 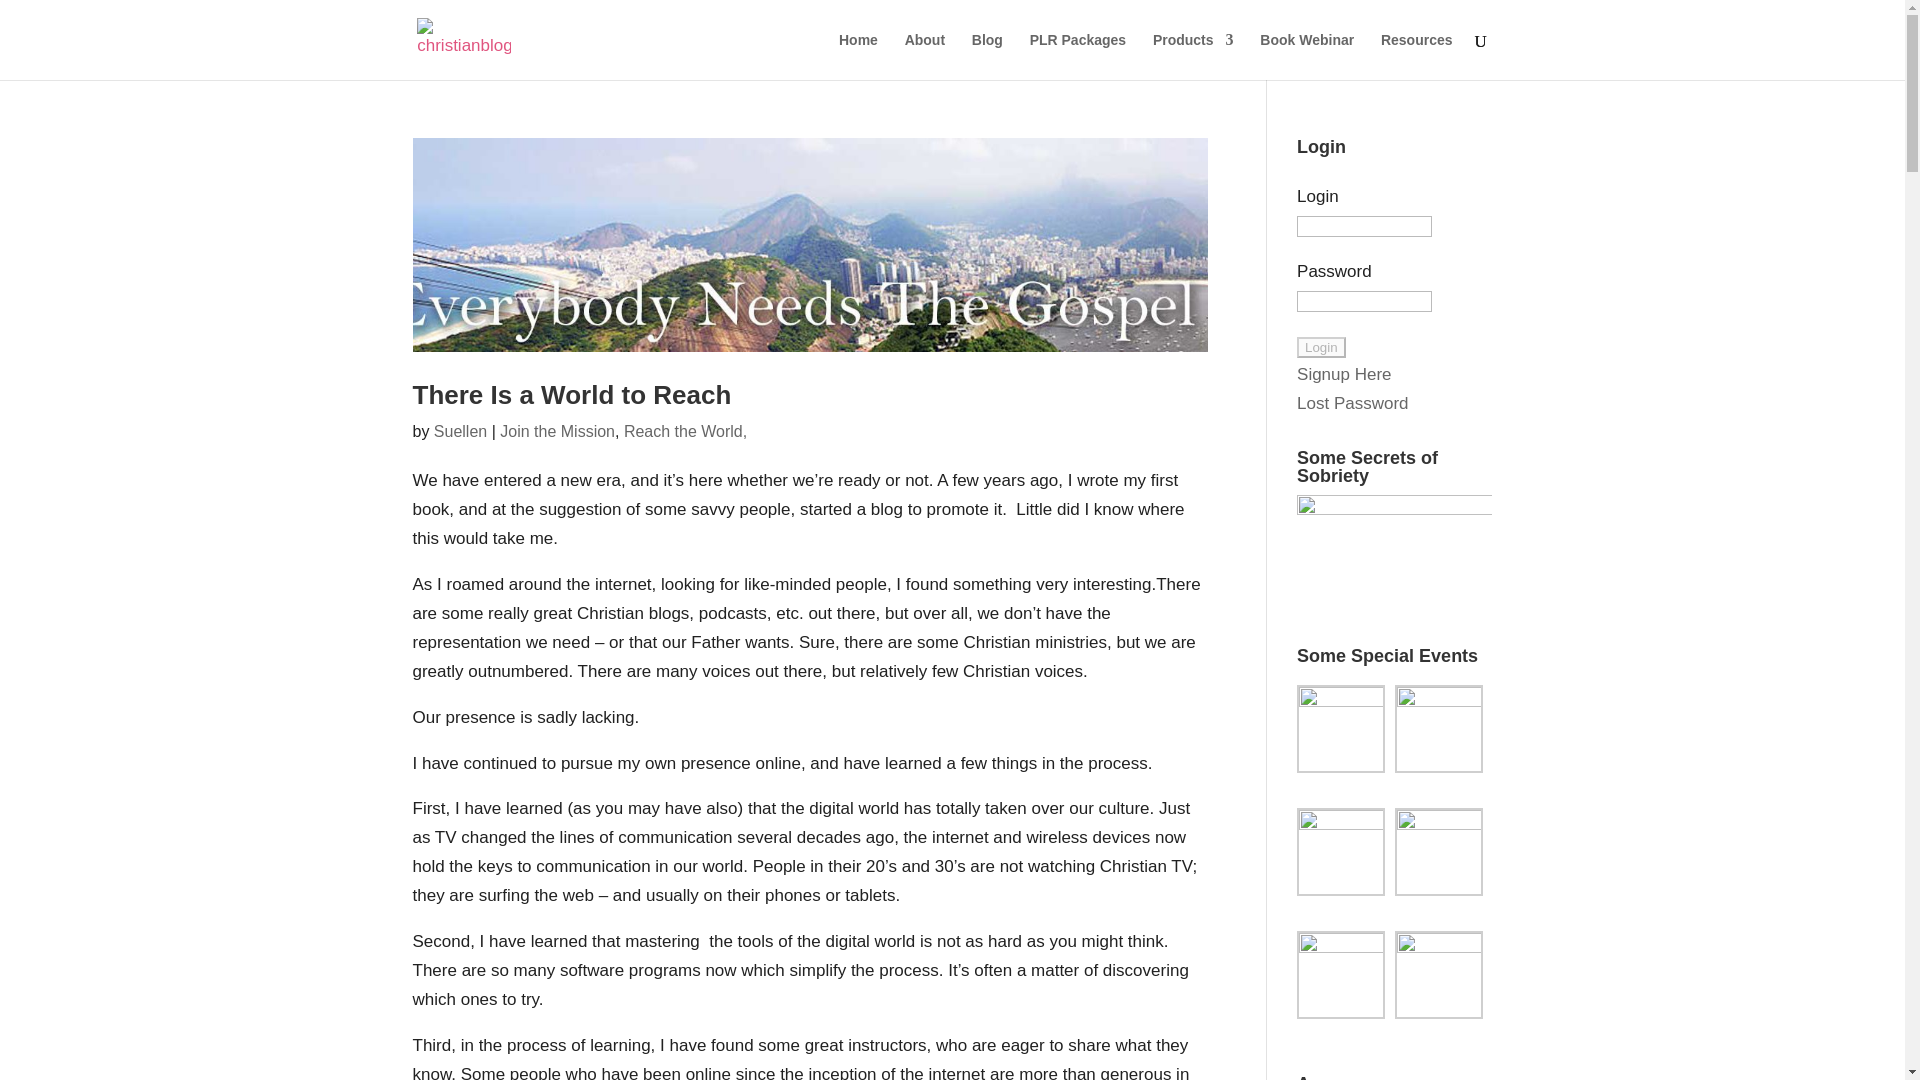 I want to click on Blog, so click(x=986, y=56).